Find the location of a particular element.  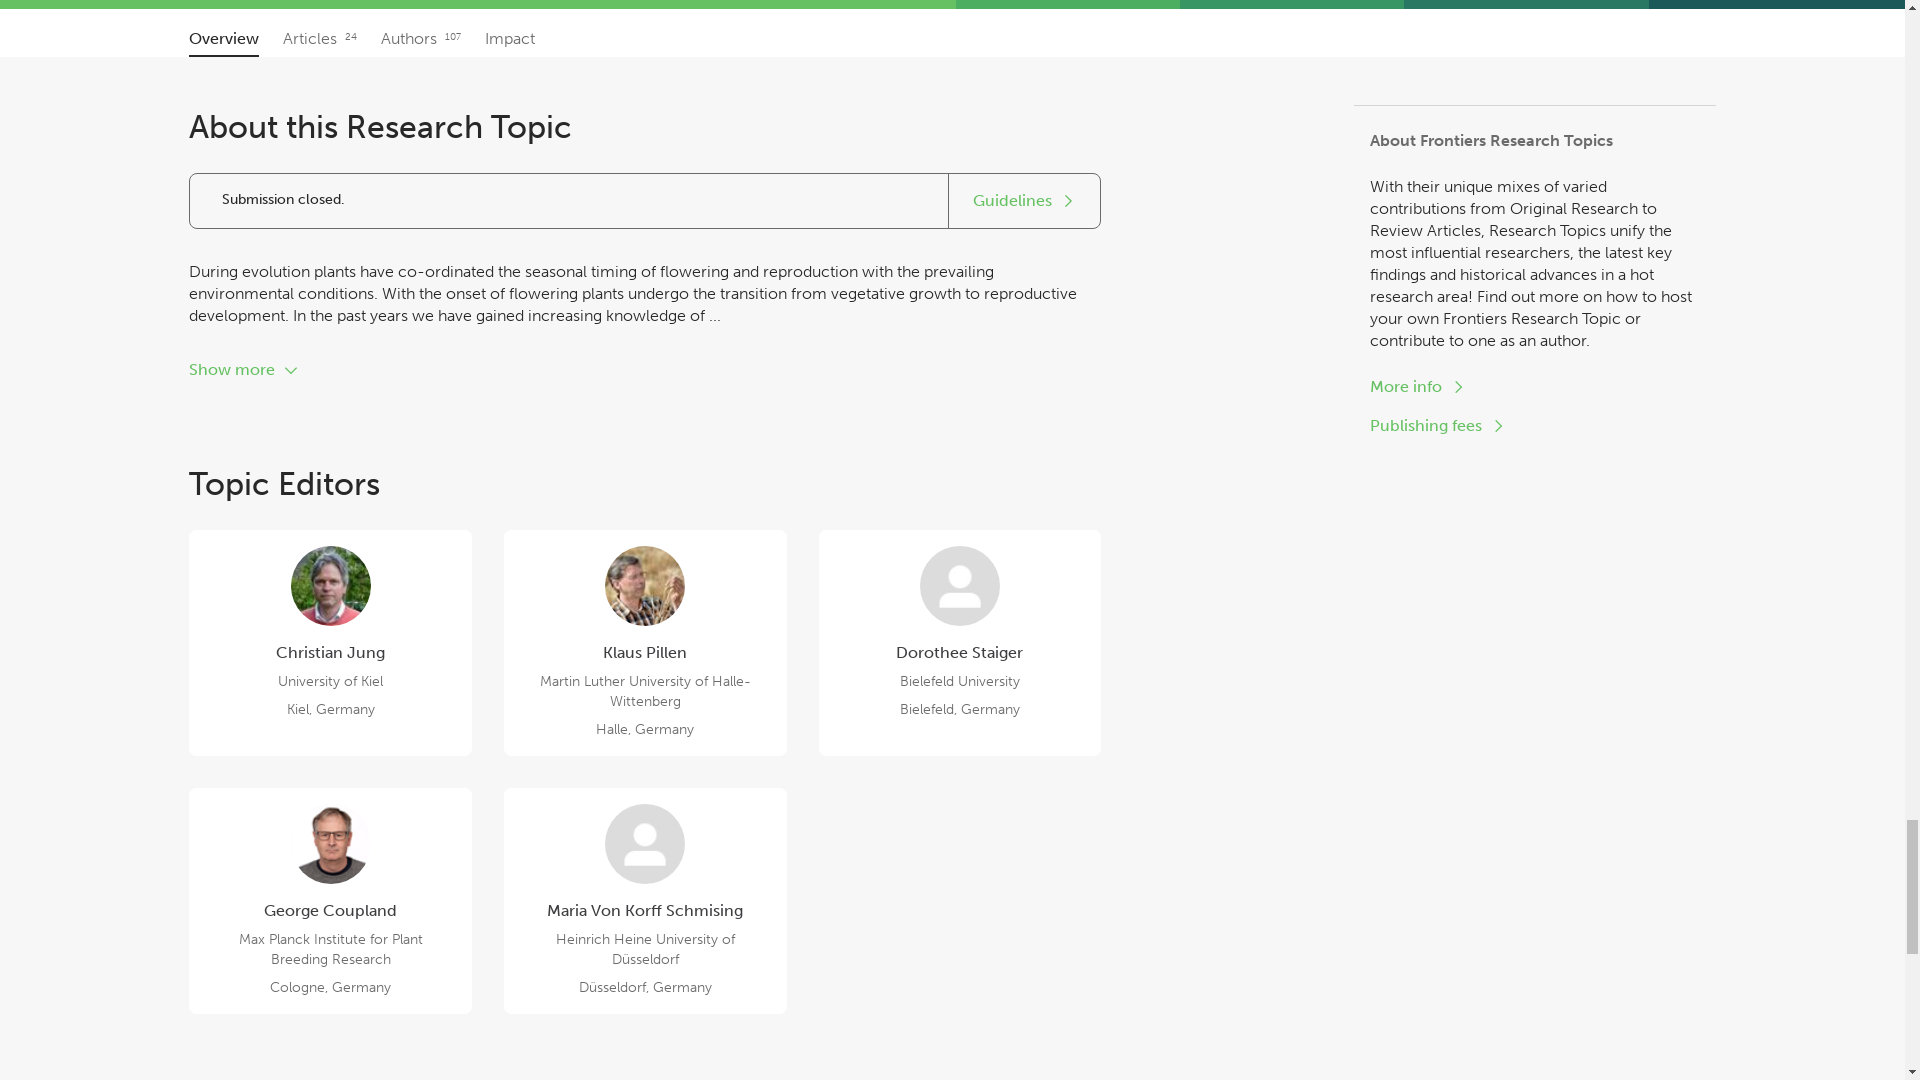

Overview is located at coordinates (960, 643).